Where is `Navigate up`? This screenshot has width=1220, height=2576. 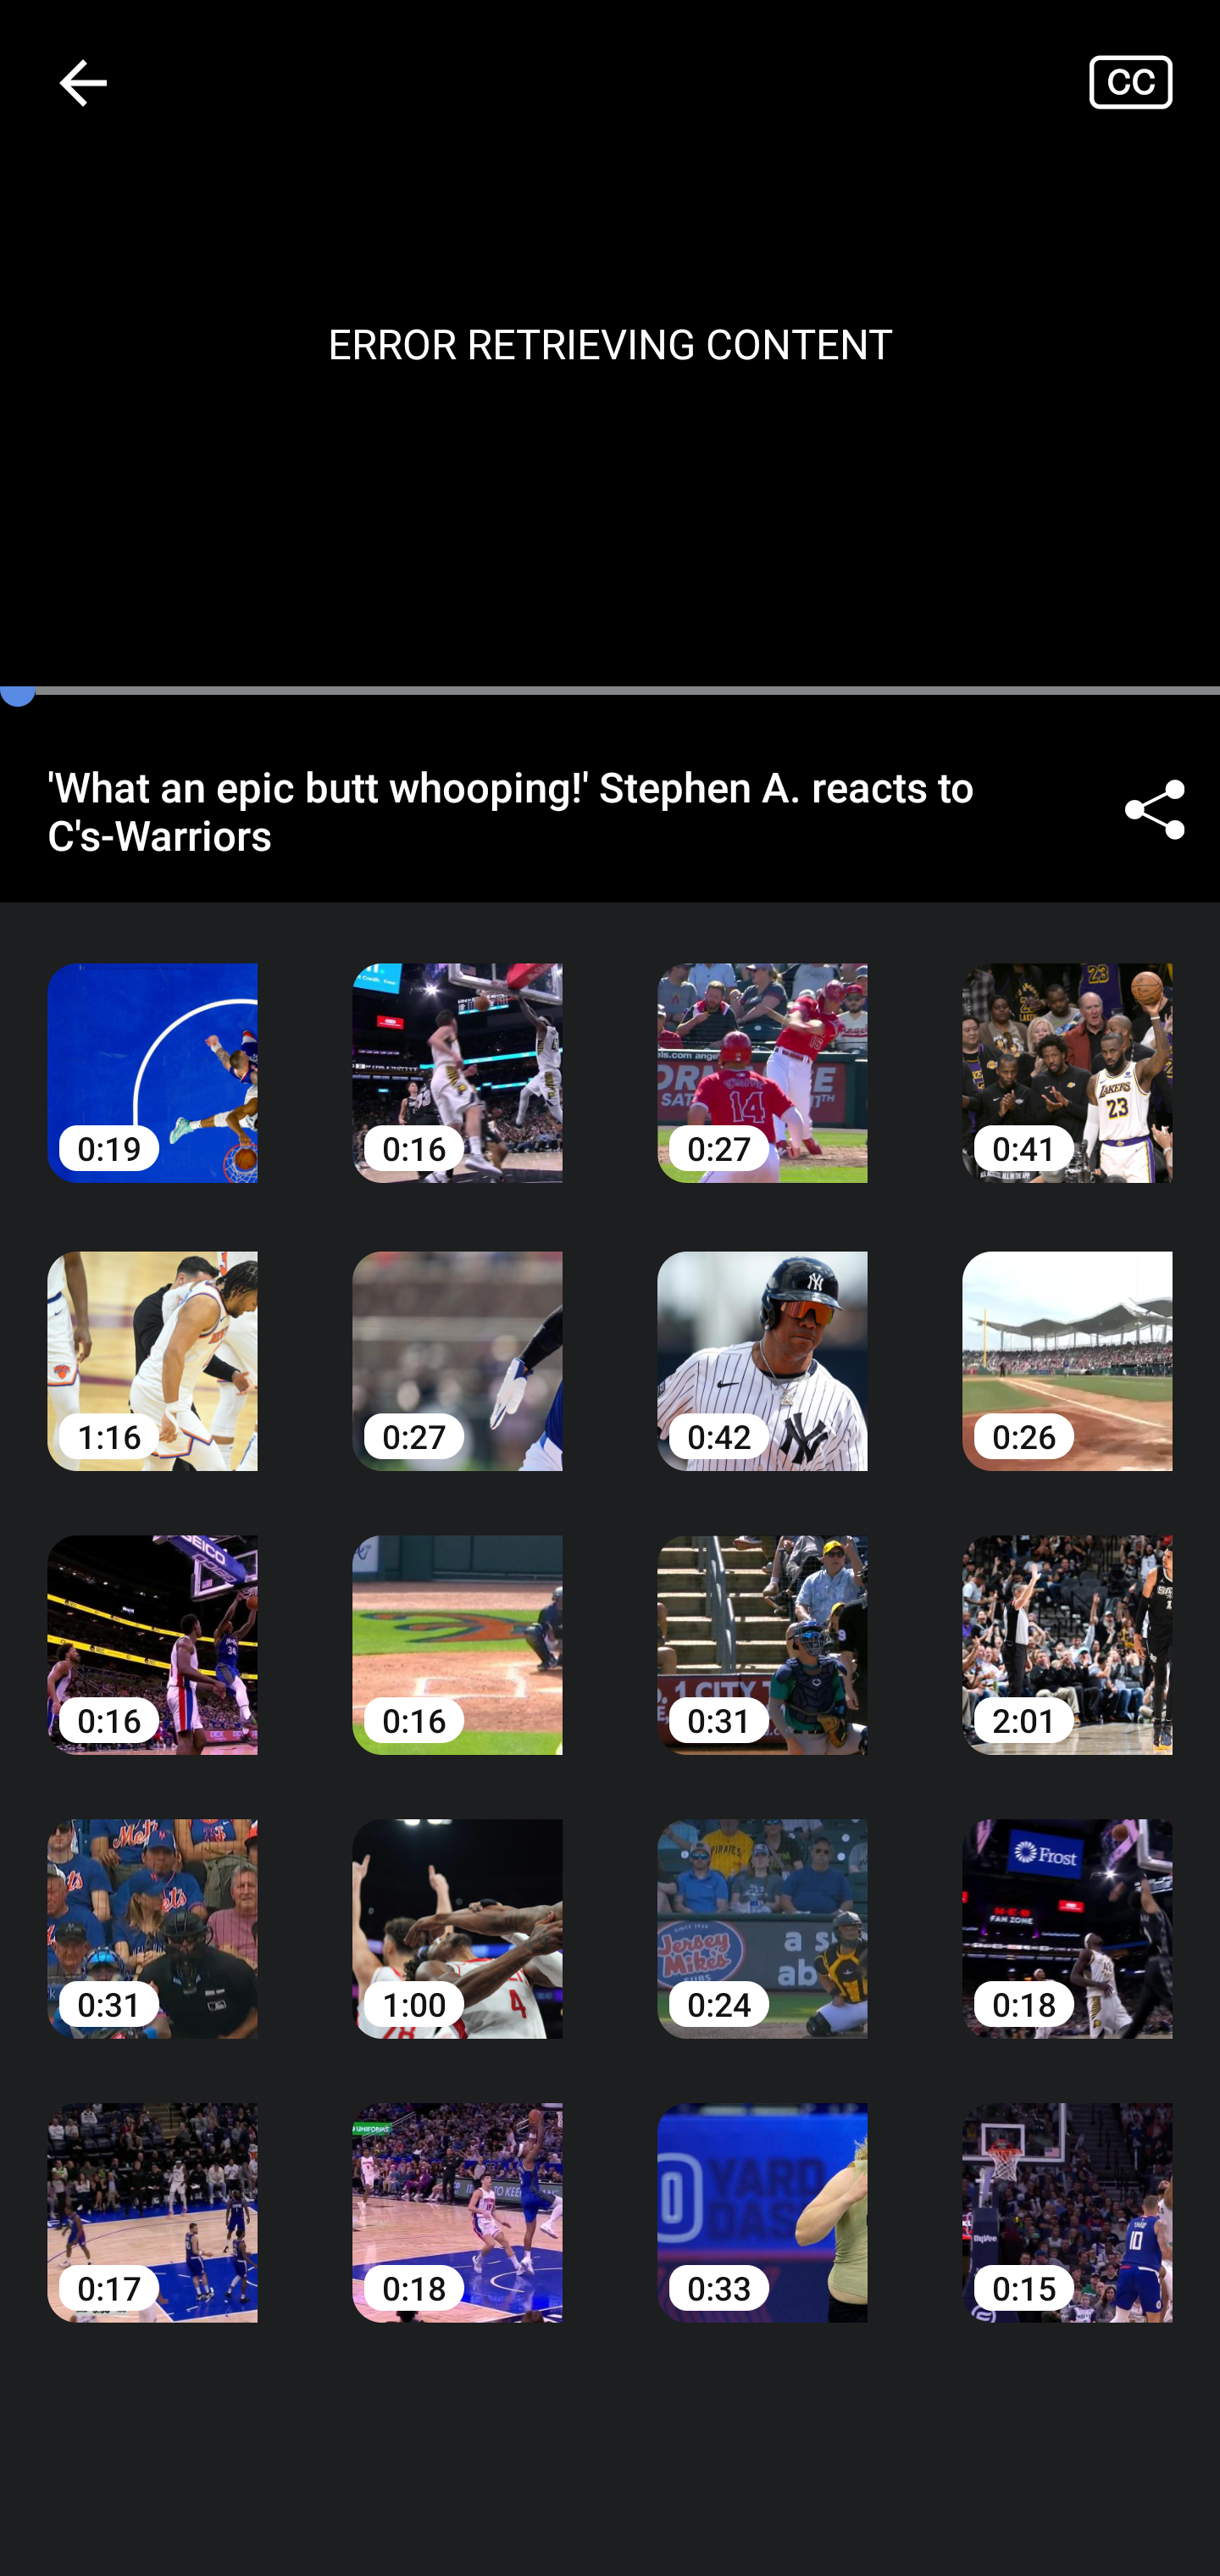 Navigate up is located at coordinates (83, 82).